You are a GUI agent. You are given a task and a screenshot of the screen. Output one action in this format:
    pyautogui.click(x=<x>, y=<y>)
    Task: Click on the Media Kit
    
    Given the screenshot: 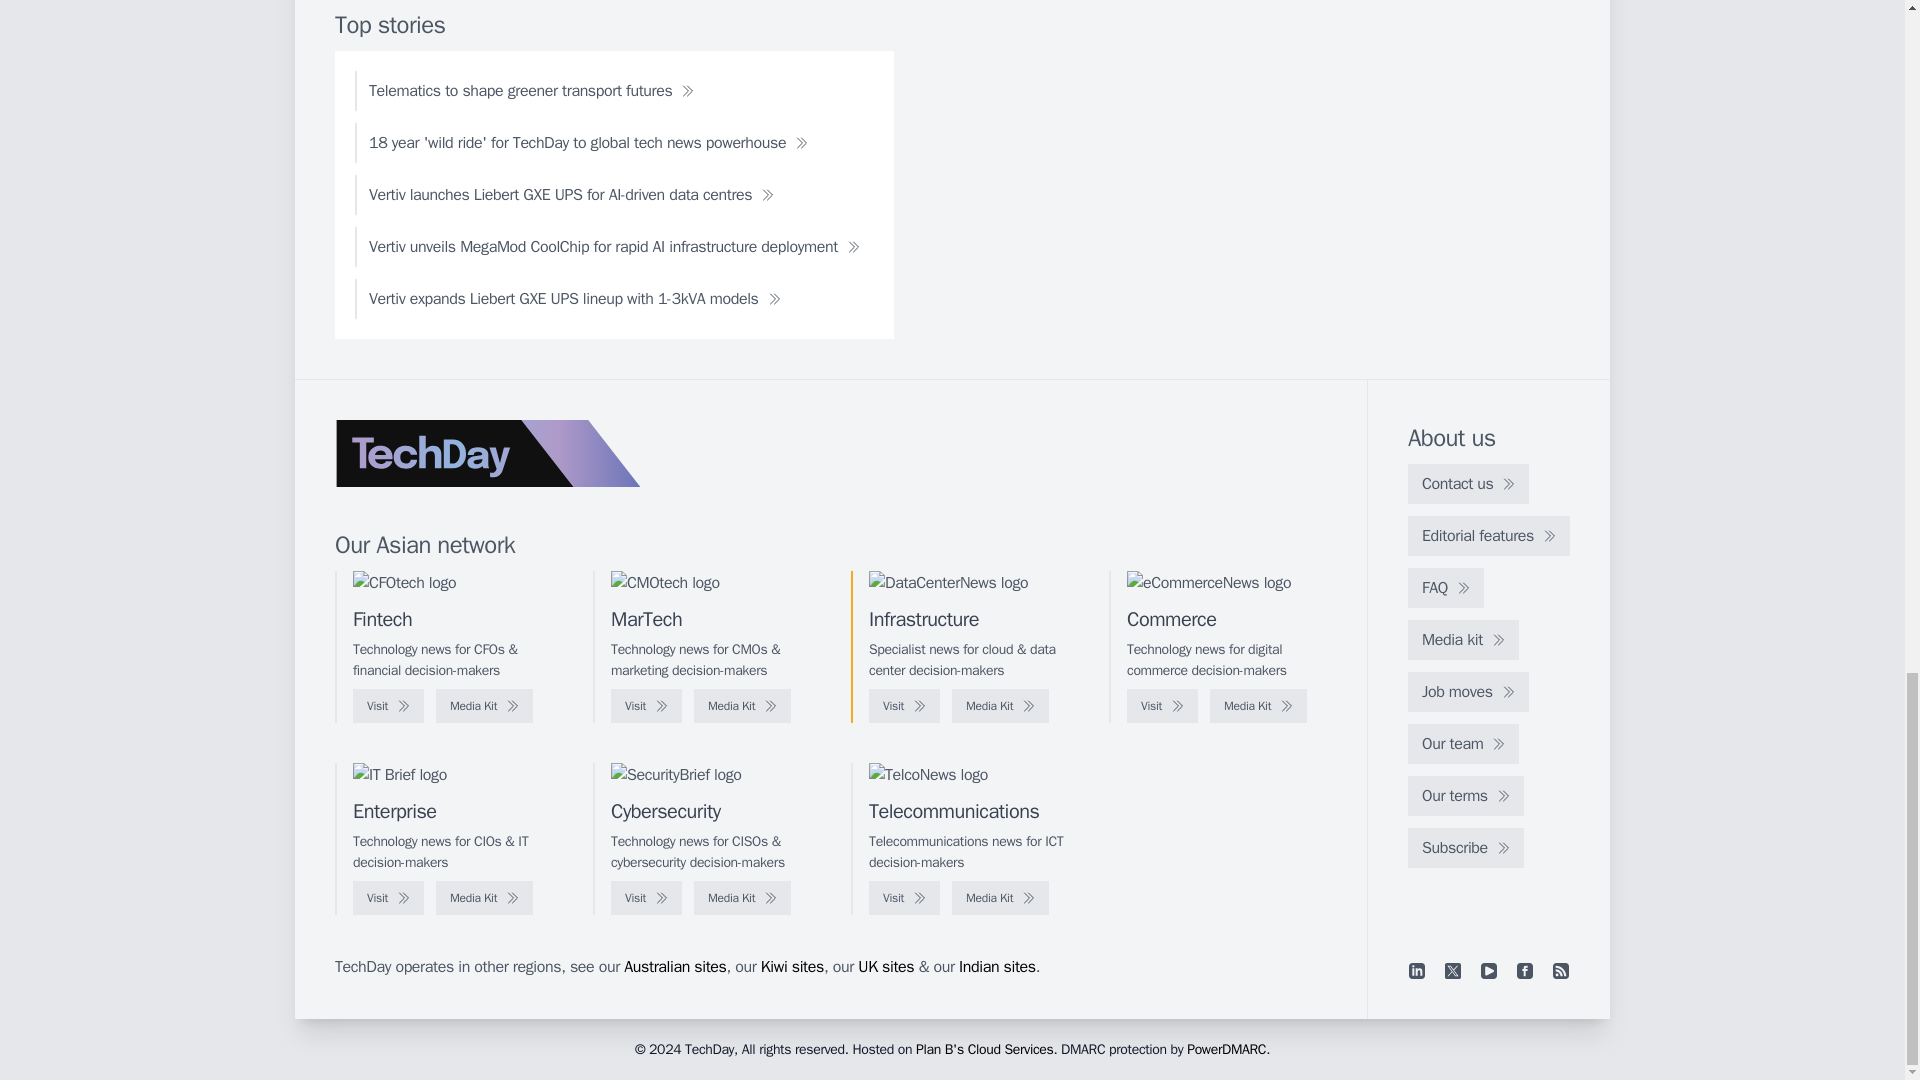 What is the action you would take?
    pyautogui.click(x=484, y=706)
    